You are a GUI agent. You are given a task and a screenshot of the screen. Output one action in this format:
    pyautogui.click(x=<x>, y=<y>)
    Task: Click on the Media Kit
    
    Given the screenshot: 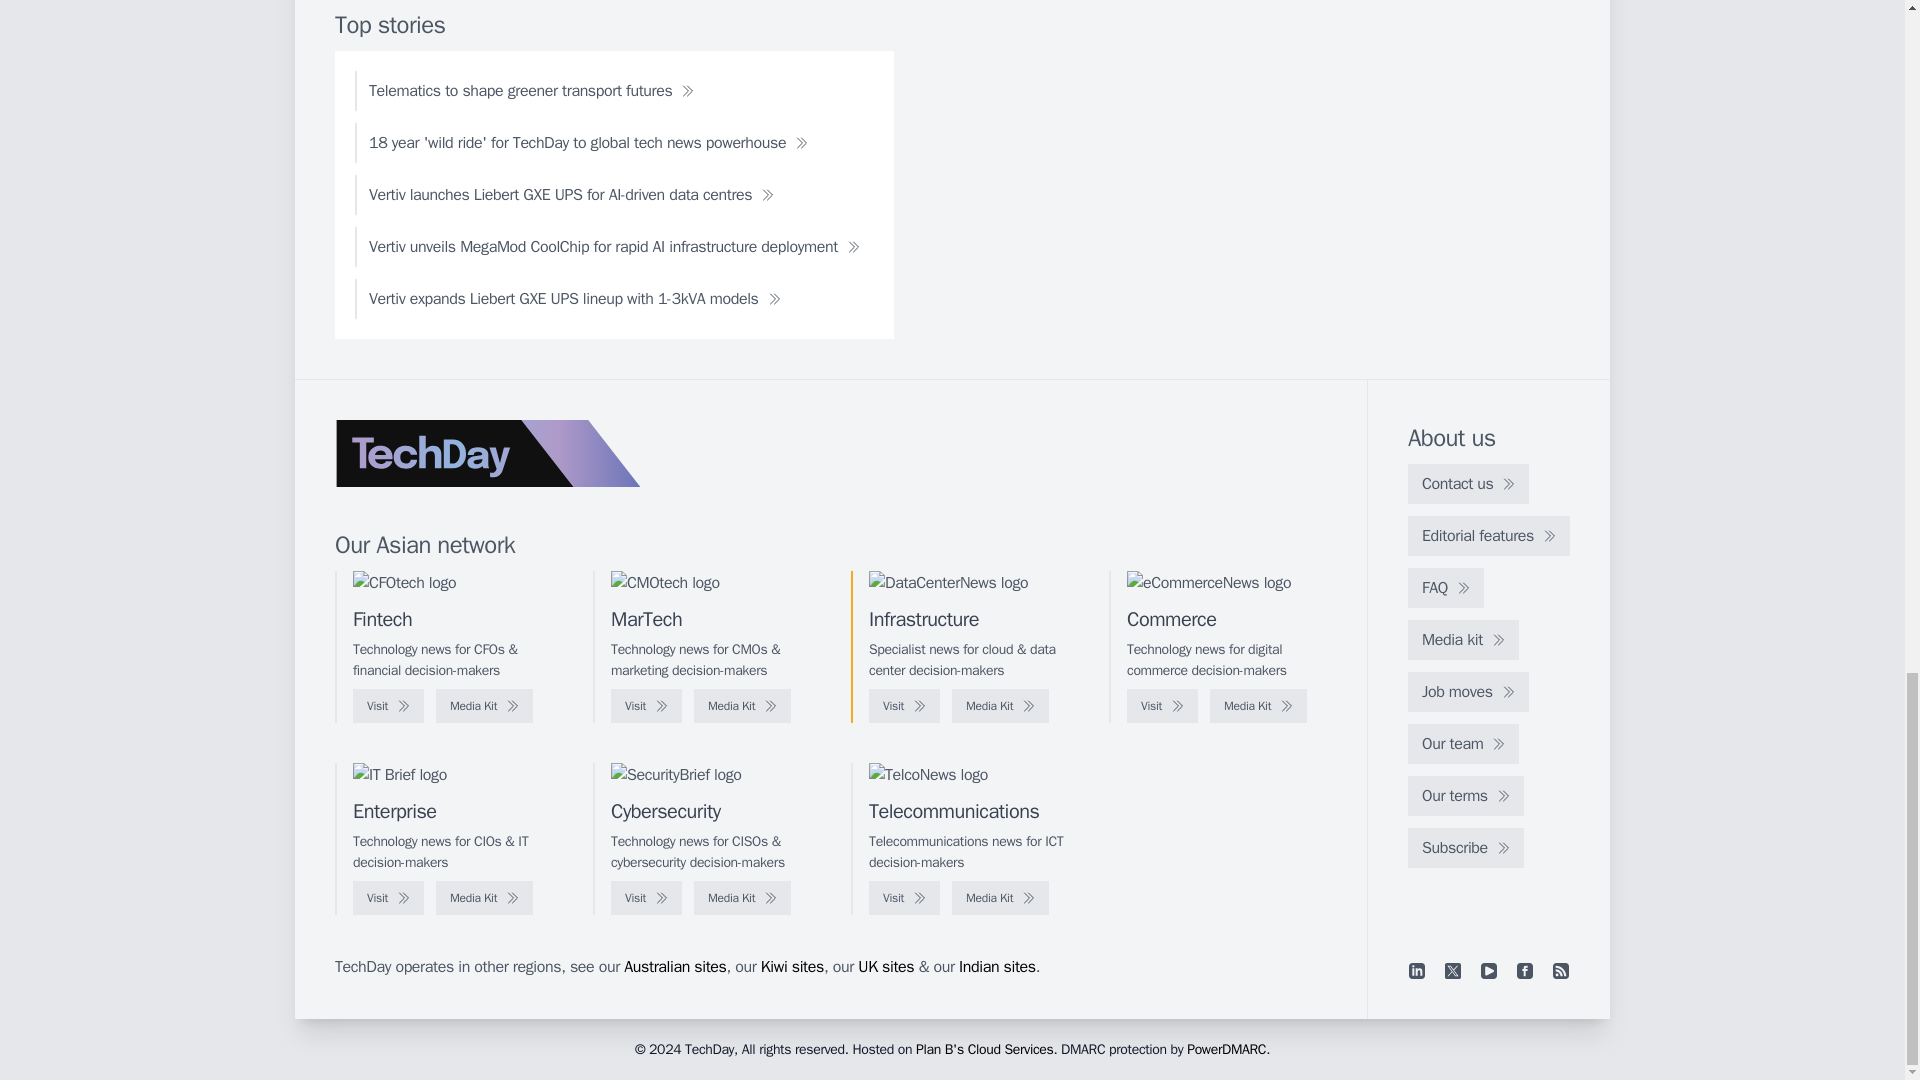 What is the action you would take?
    pyautogui.click(x=484, y=706)
    